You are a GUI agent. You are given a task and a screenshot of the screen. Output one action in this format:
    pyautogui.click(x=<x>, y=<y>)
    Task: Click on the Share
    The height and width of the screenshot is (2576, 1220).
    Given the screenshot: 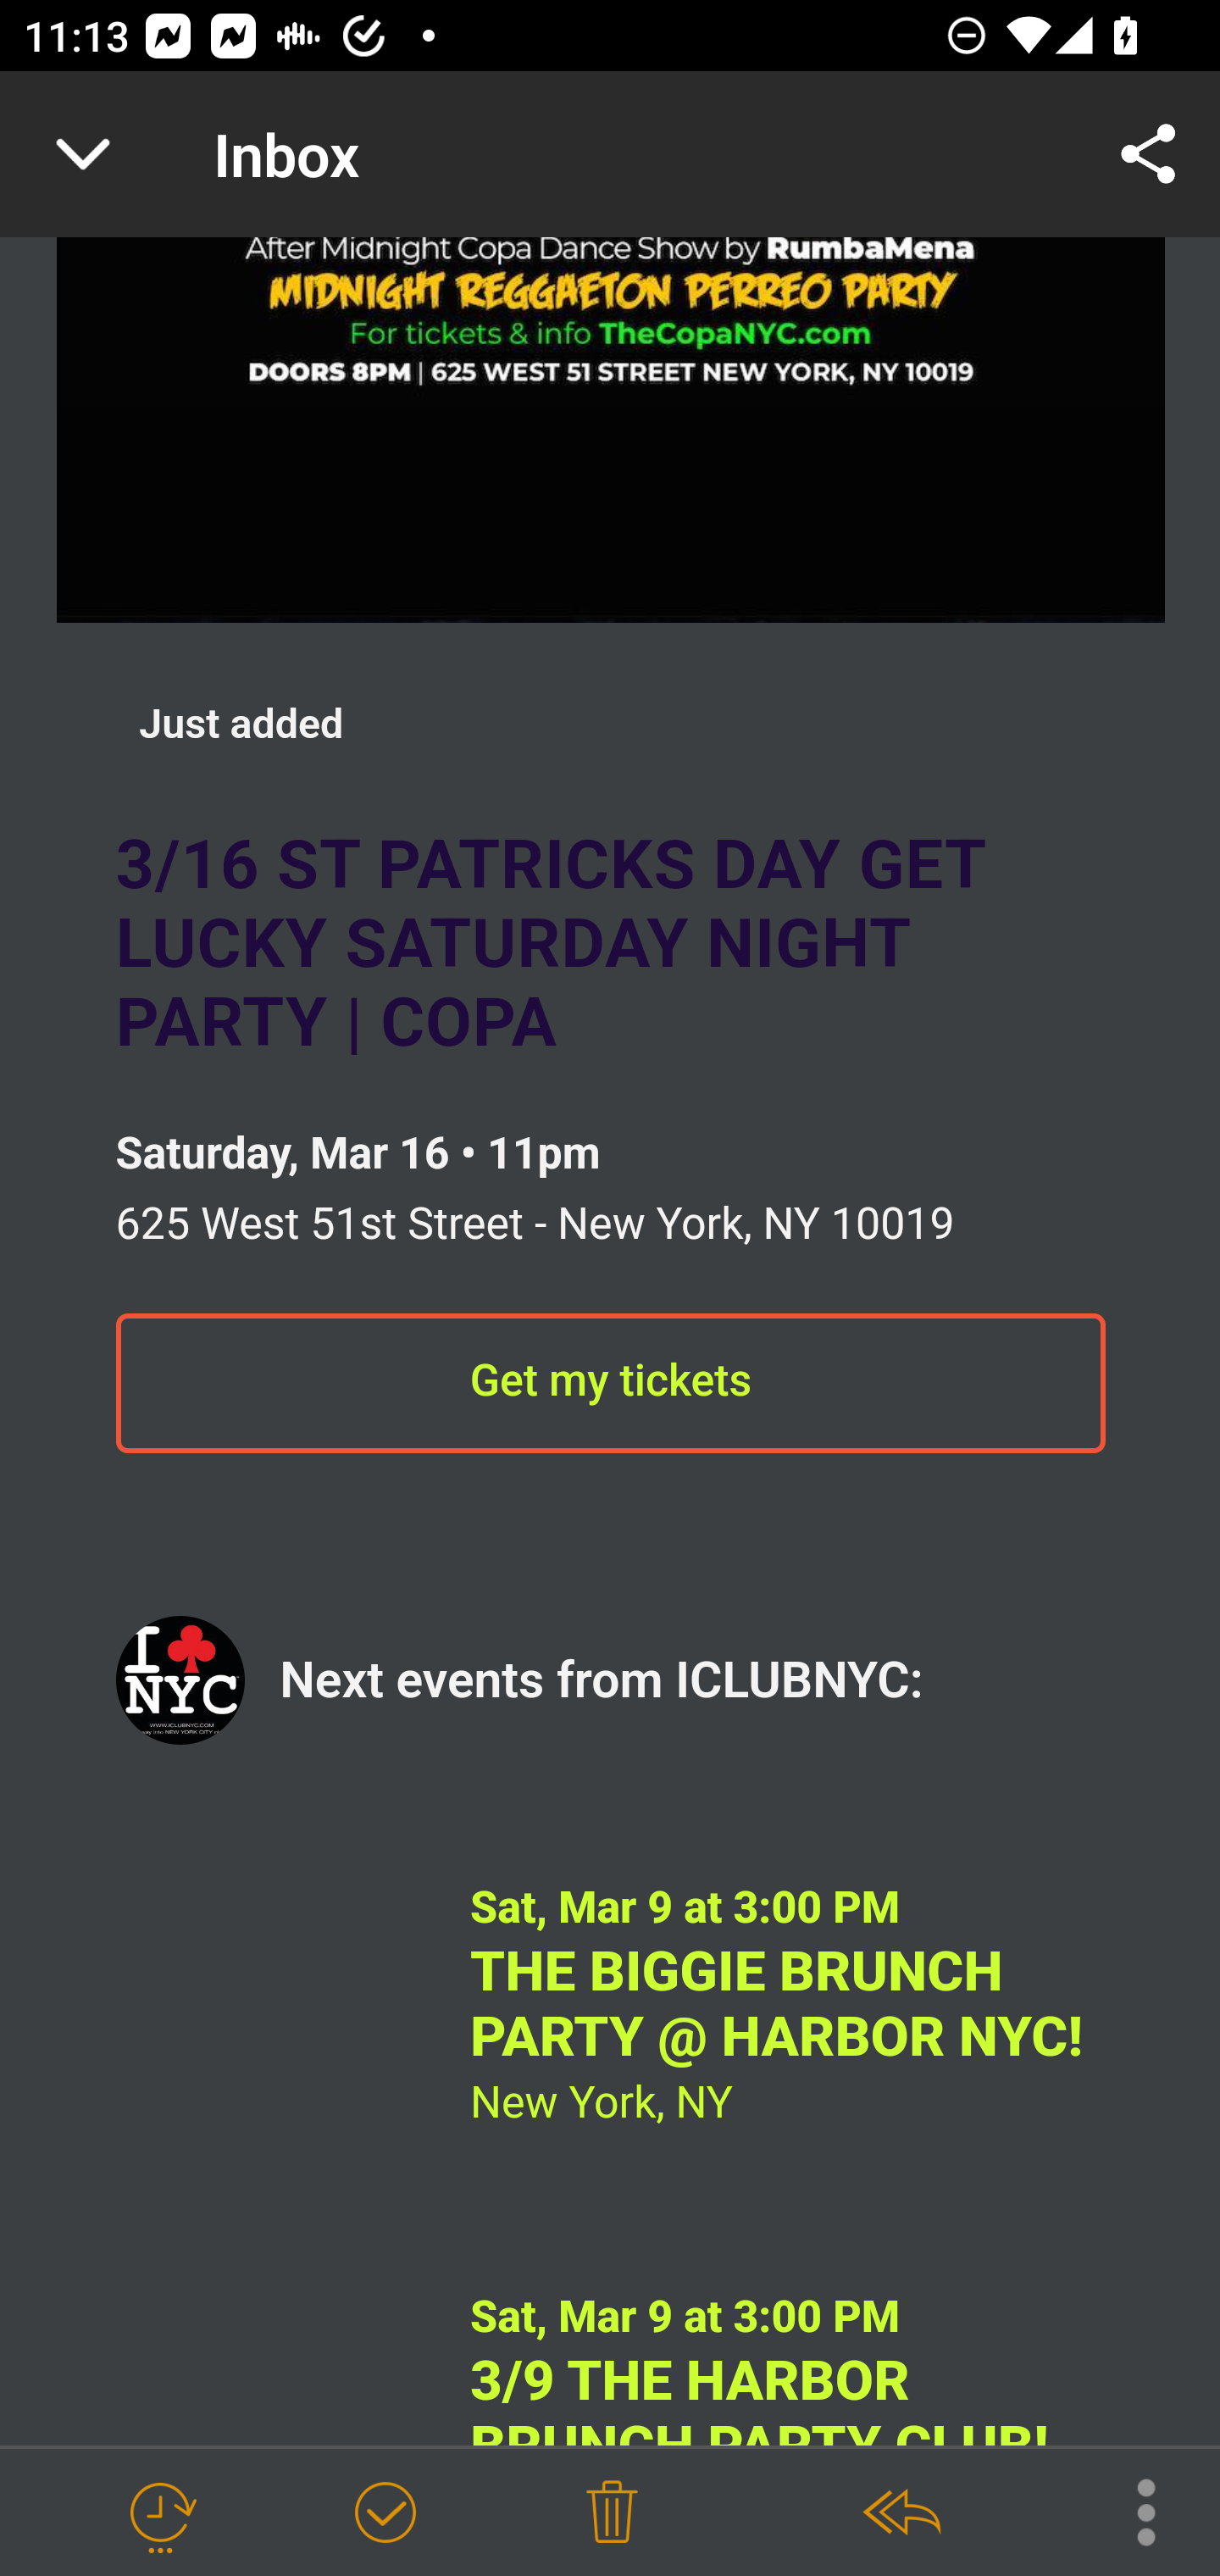 What is the action you would take?
    pyautogui.click(x=1149, y=154)
    